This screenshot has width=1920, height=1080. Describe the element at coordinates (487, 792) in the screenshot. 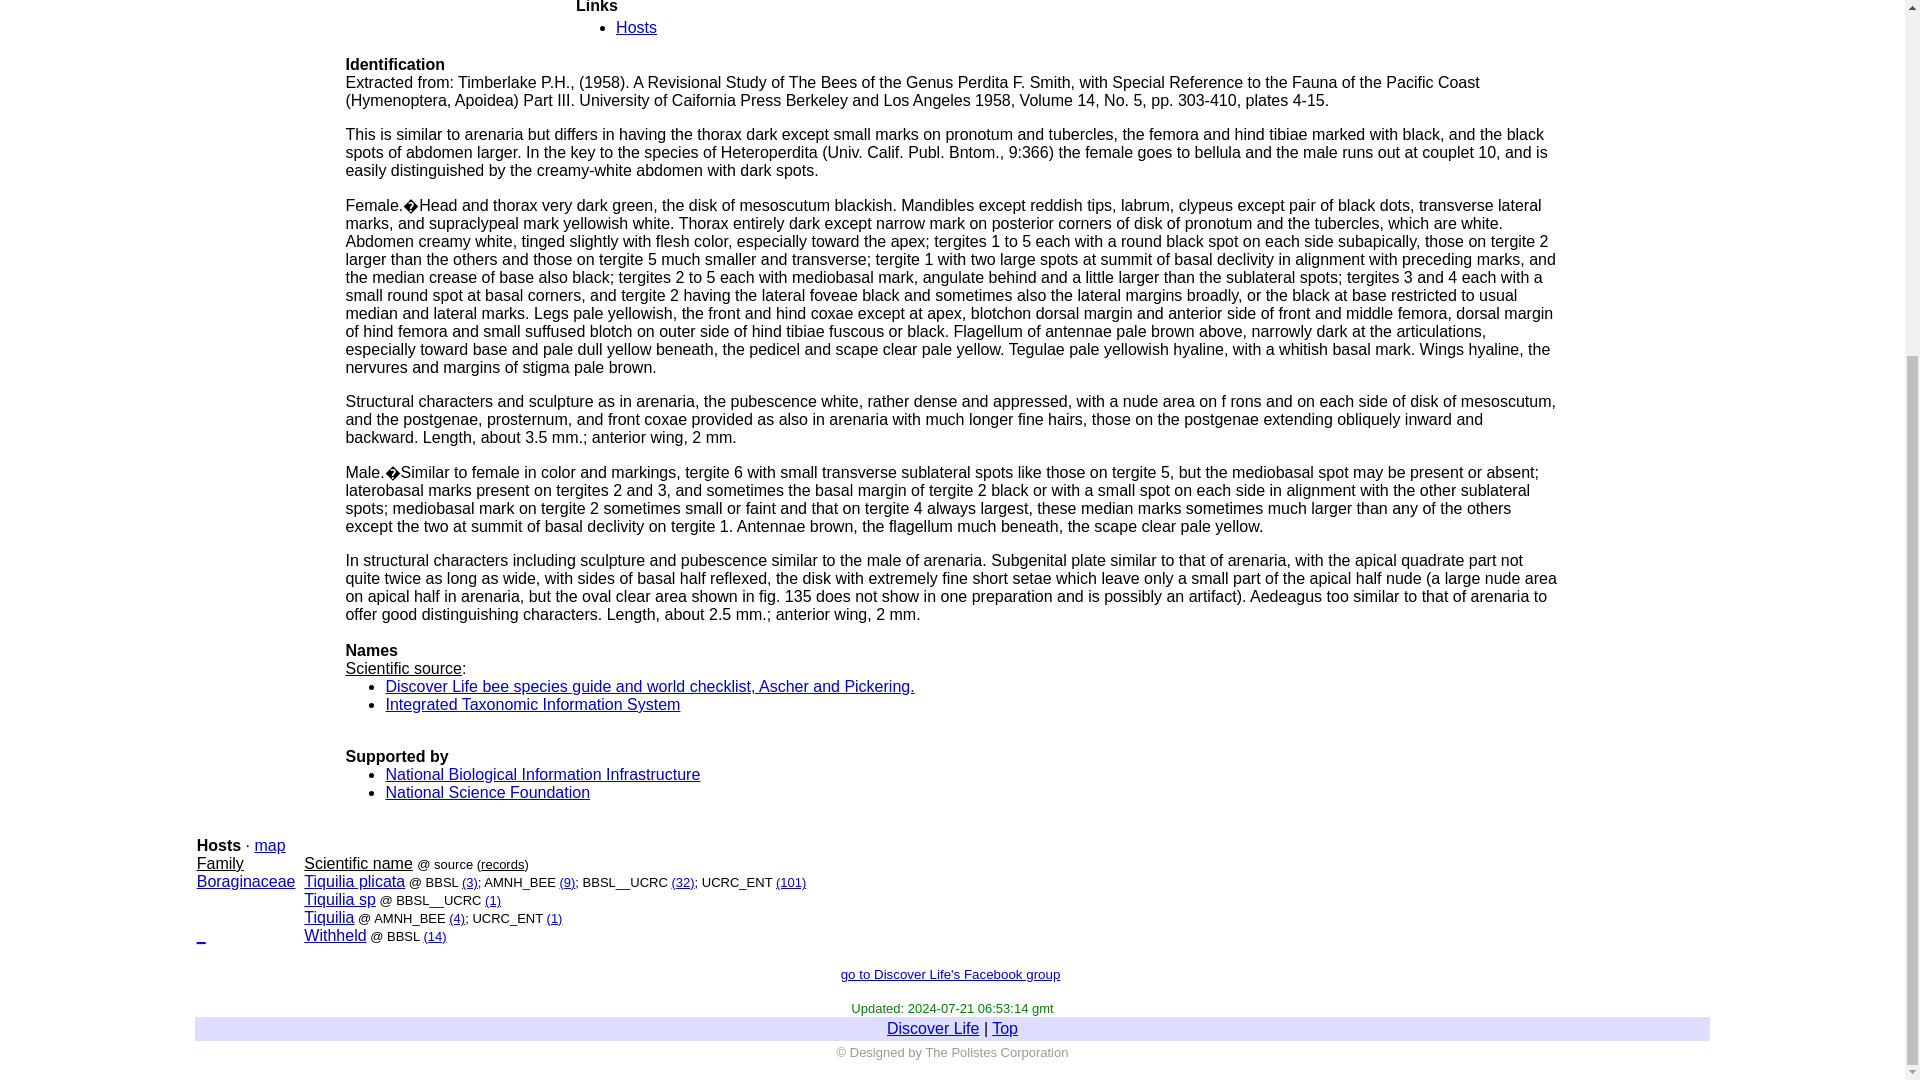

I see `National Science Foundation` at that location.